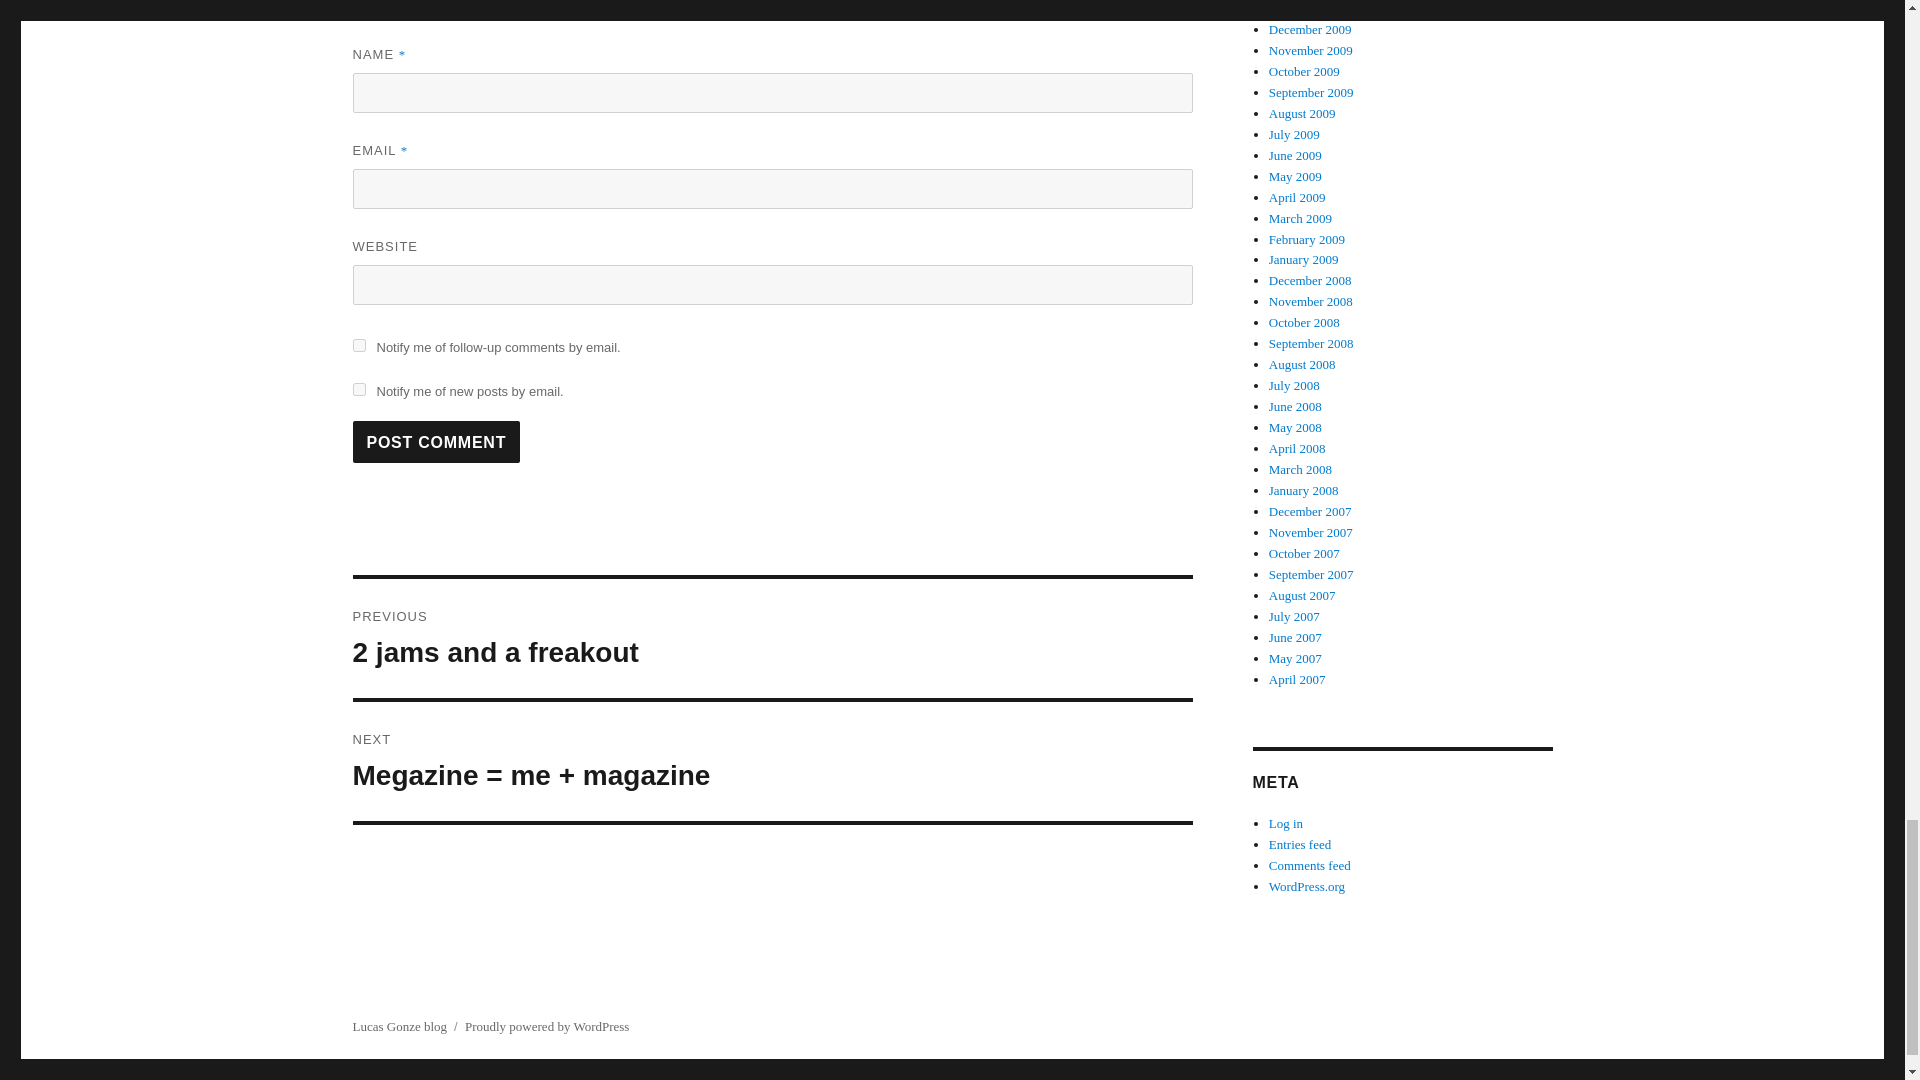  Describe the element at coordinates (436, 442) in the screenshot. I see `Post Comment` at that location.